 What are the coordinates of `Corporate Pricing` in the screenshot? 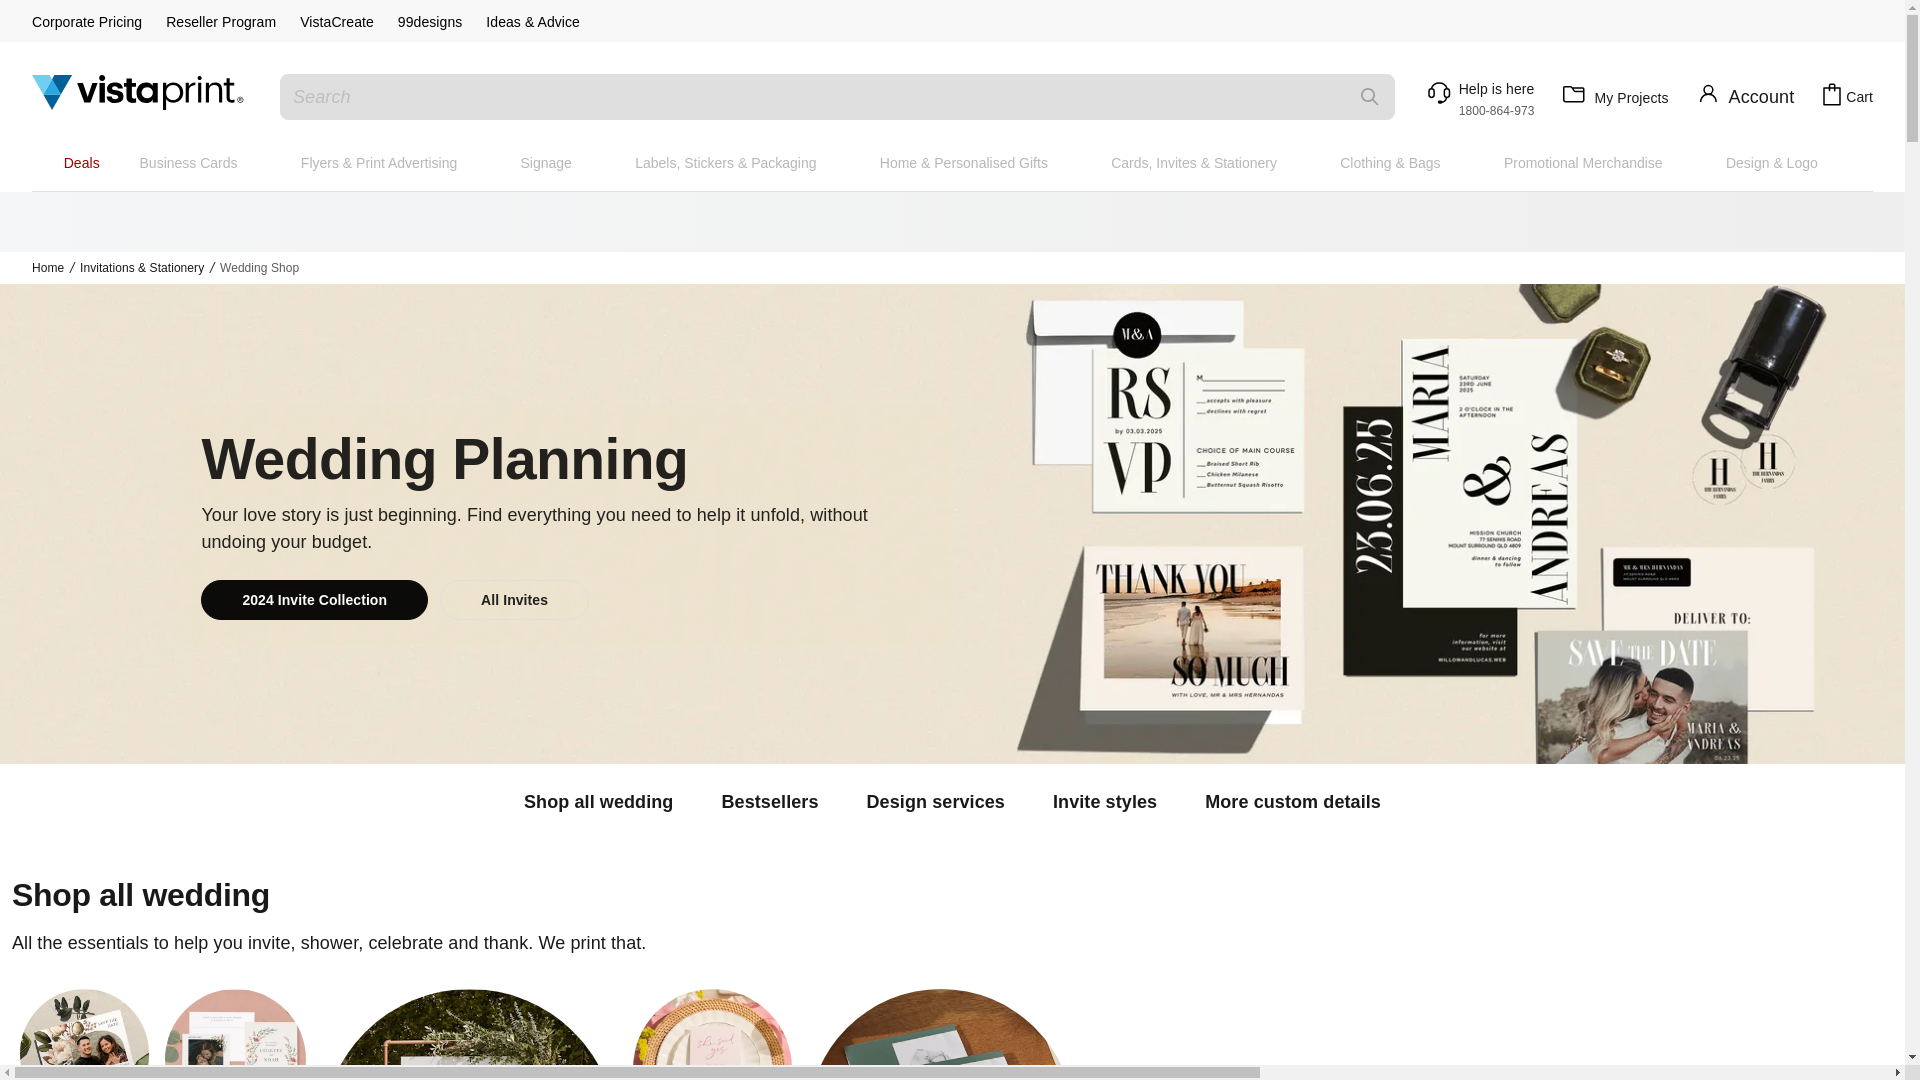 It's located at (87, 22).